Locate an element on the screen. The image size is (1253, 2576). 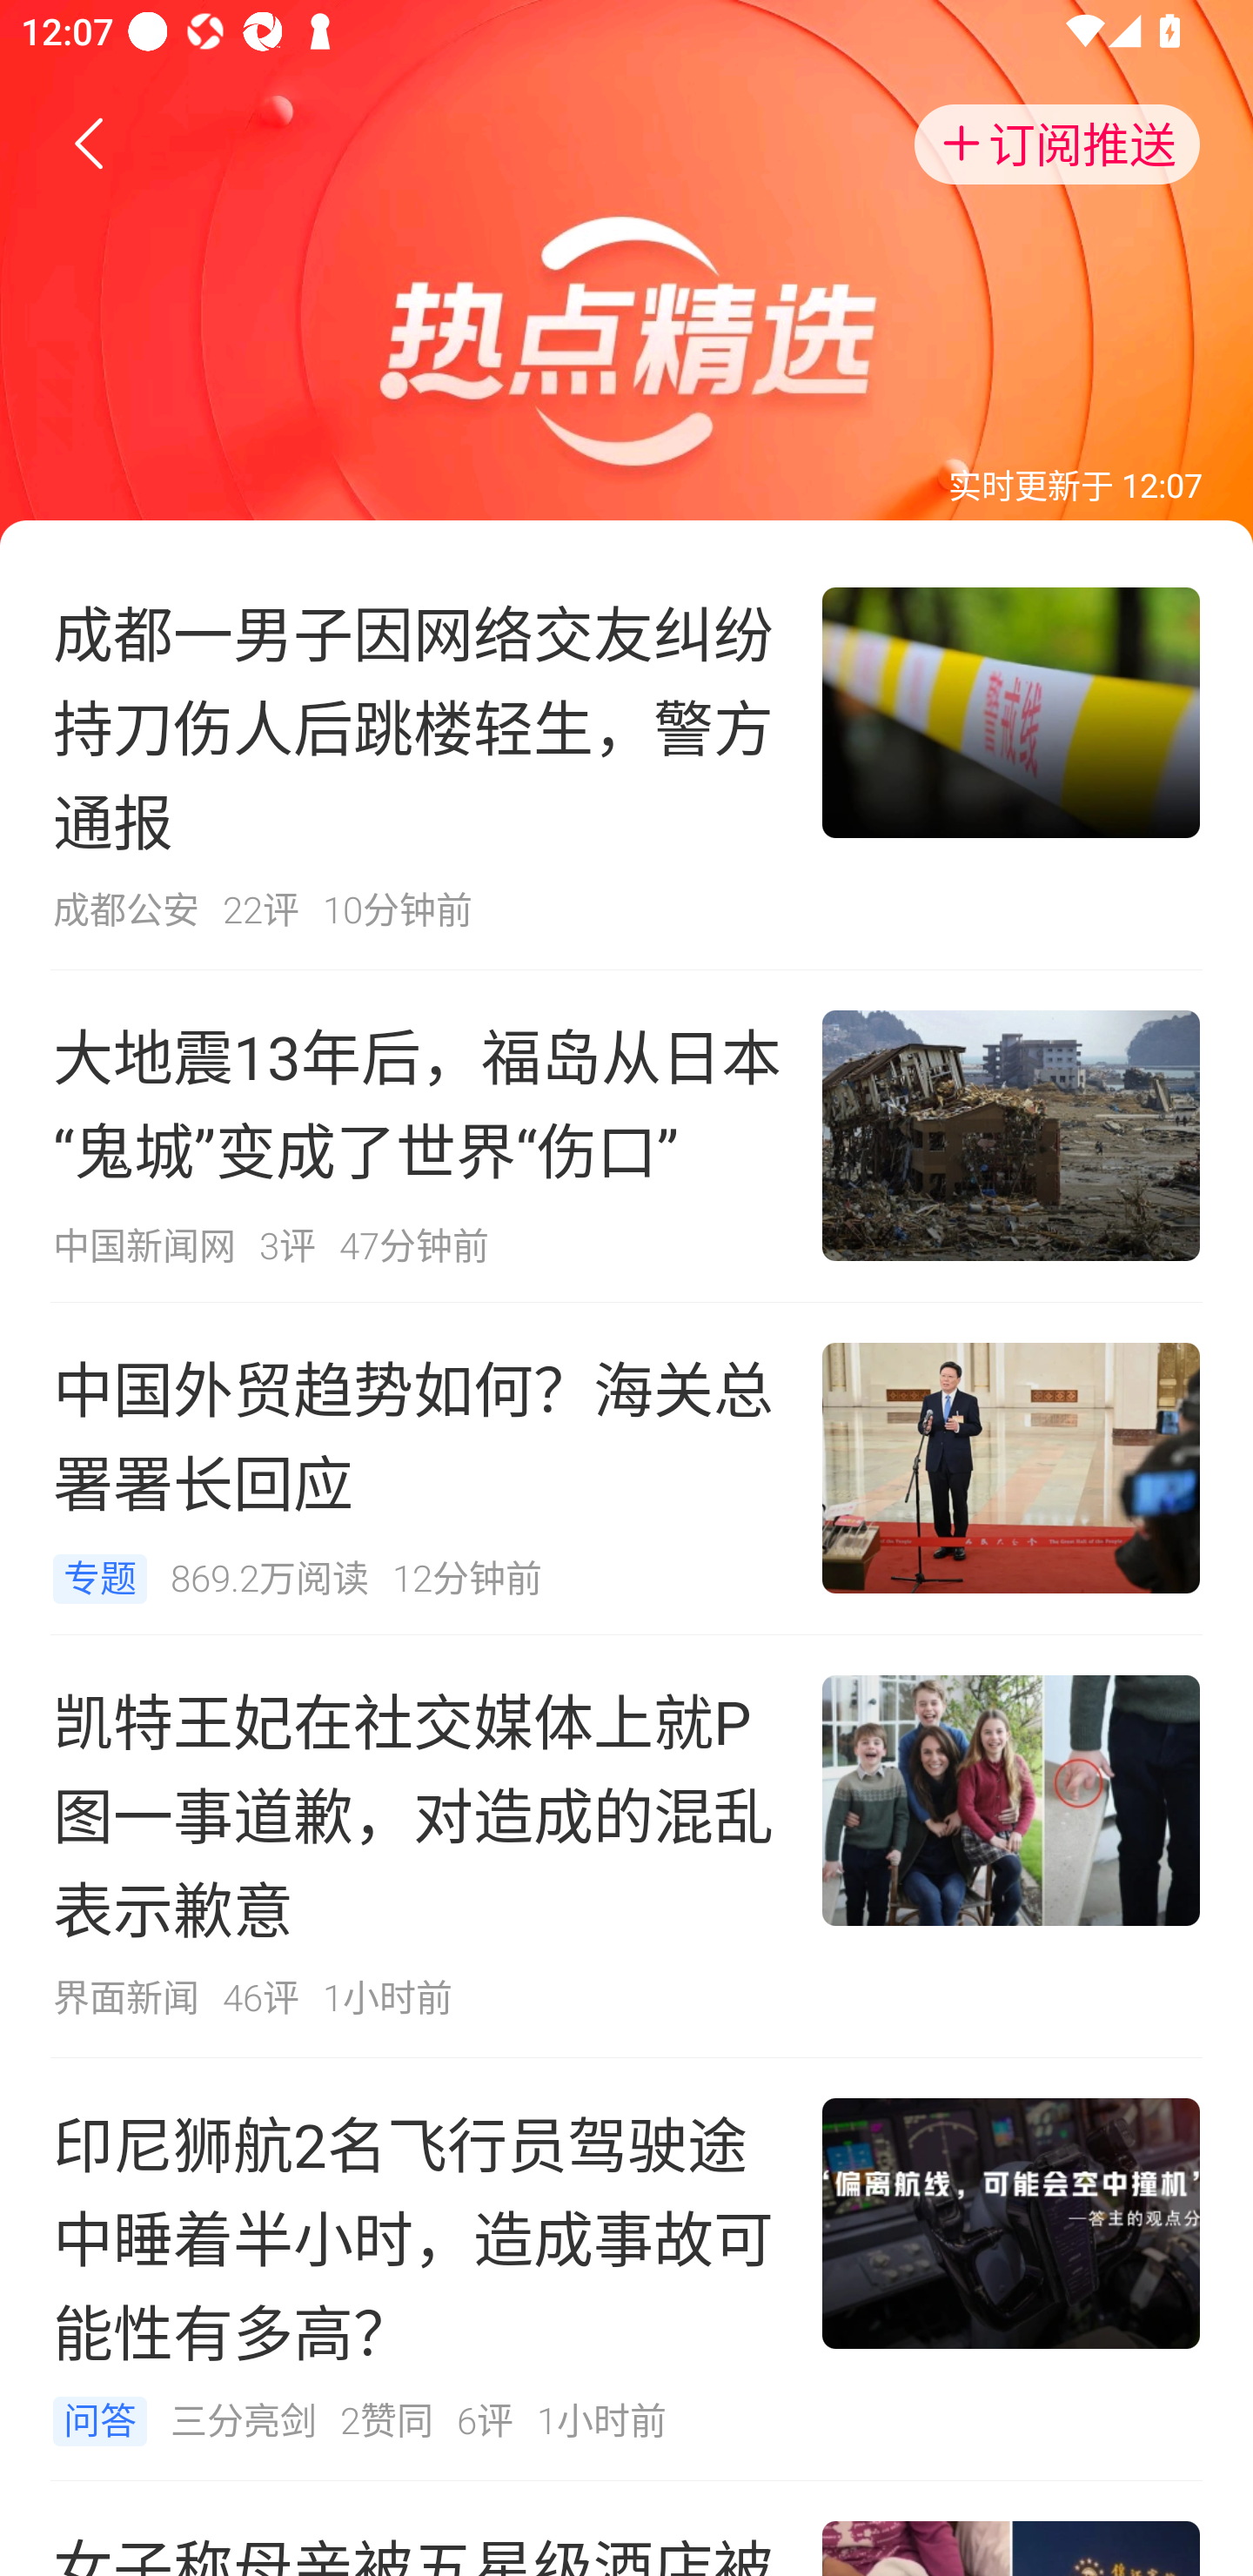
成都一男子因网络交友纠纷持刀伤人后跳楼轻生，警方通报 成都公安 22评 10分钟前 is located at coordinates (626, 757).